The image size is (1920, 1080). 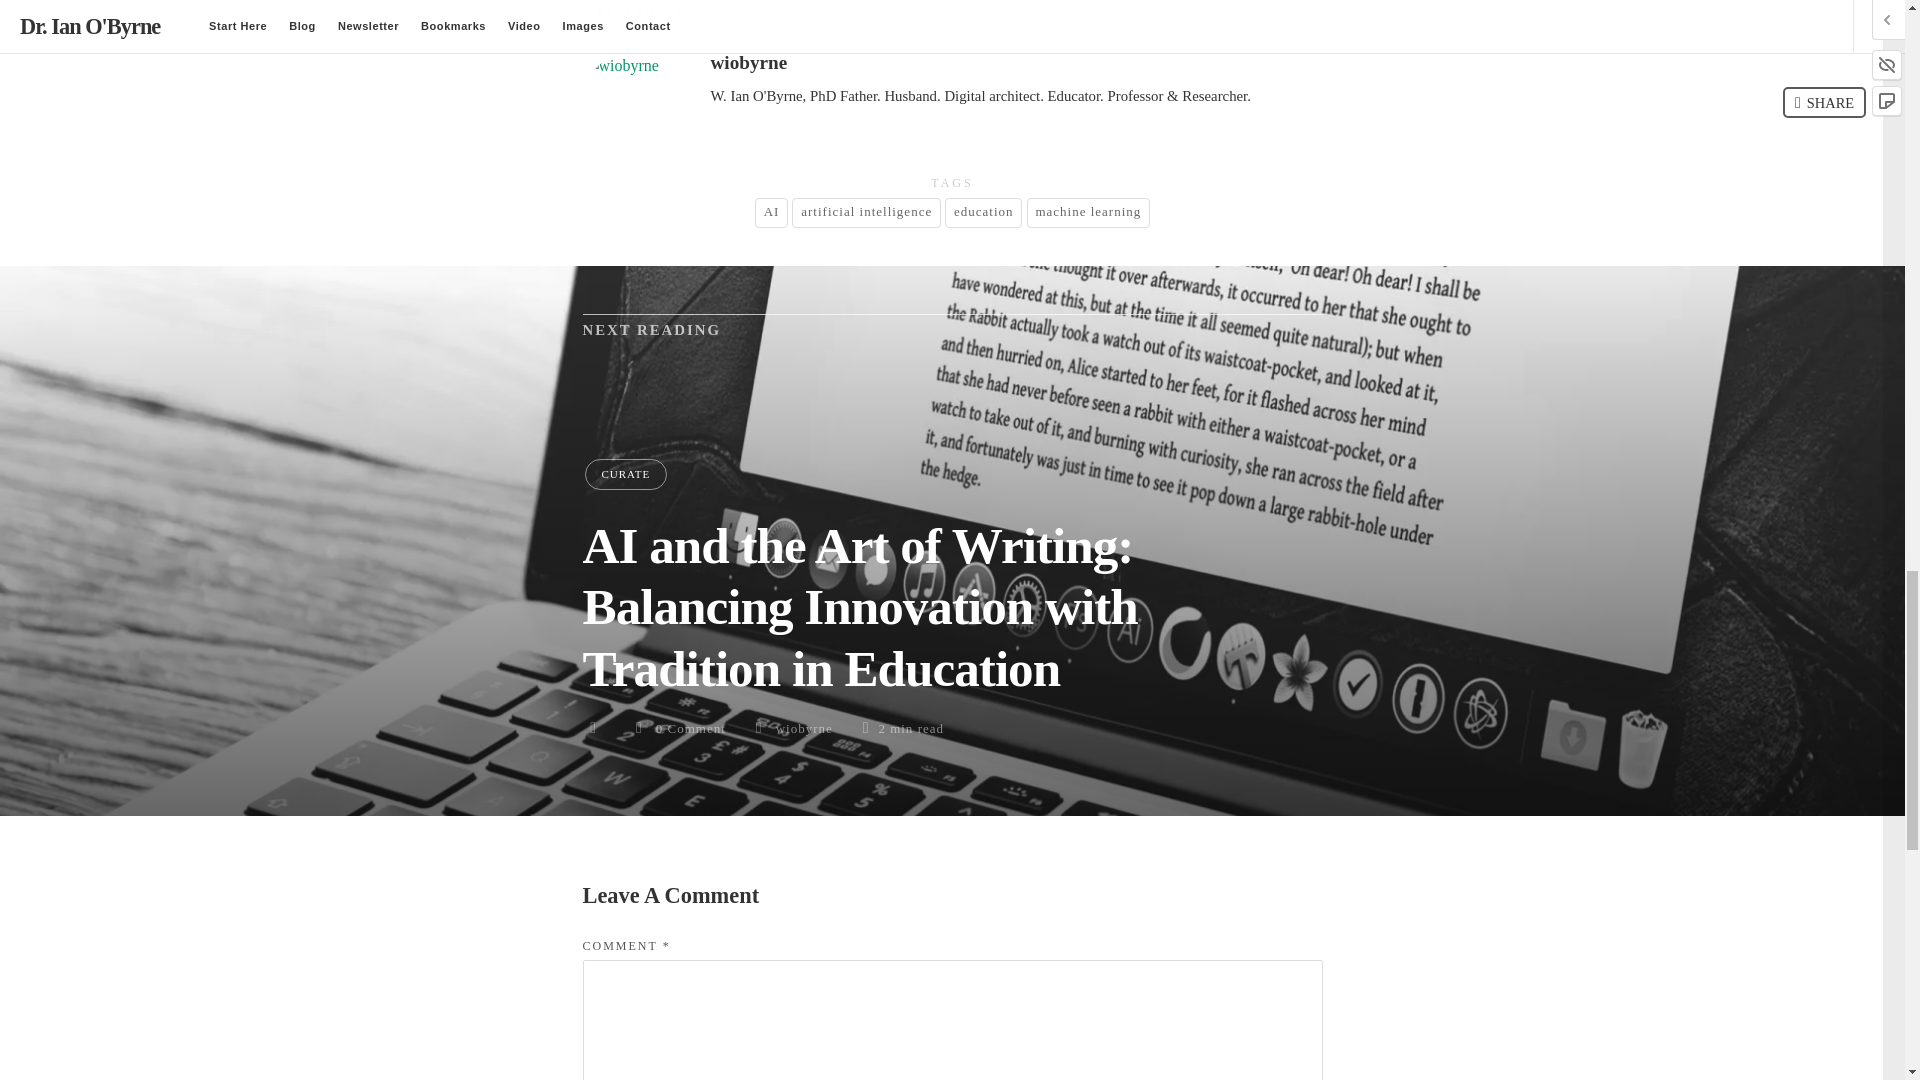 I want to click on education, so click(x=982, y=212).